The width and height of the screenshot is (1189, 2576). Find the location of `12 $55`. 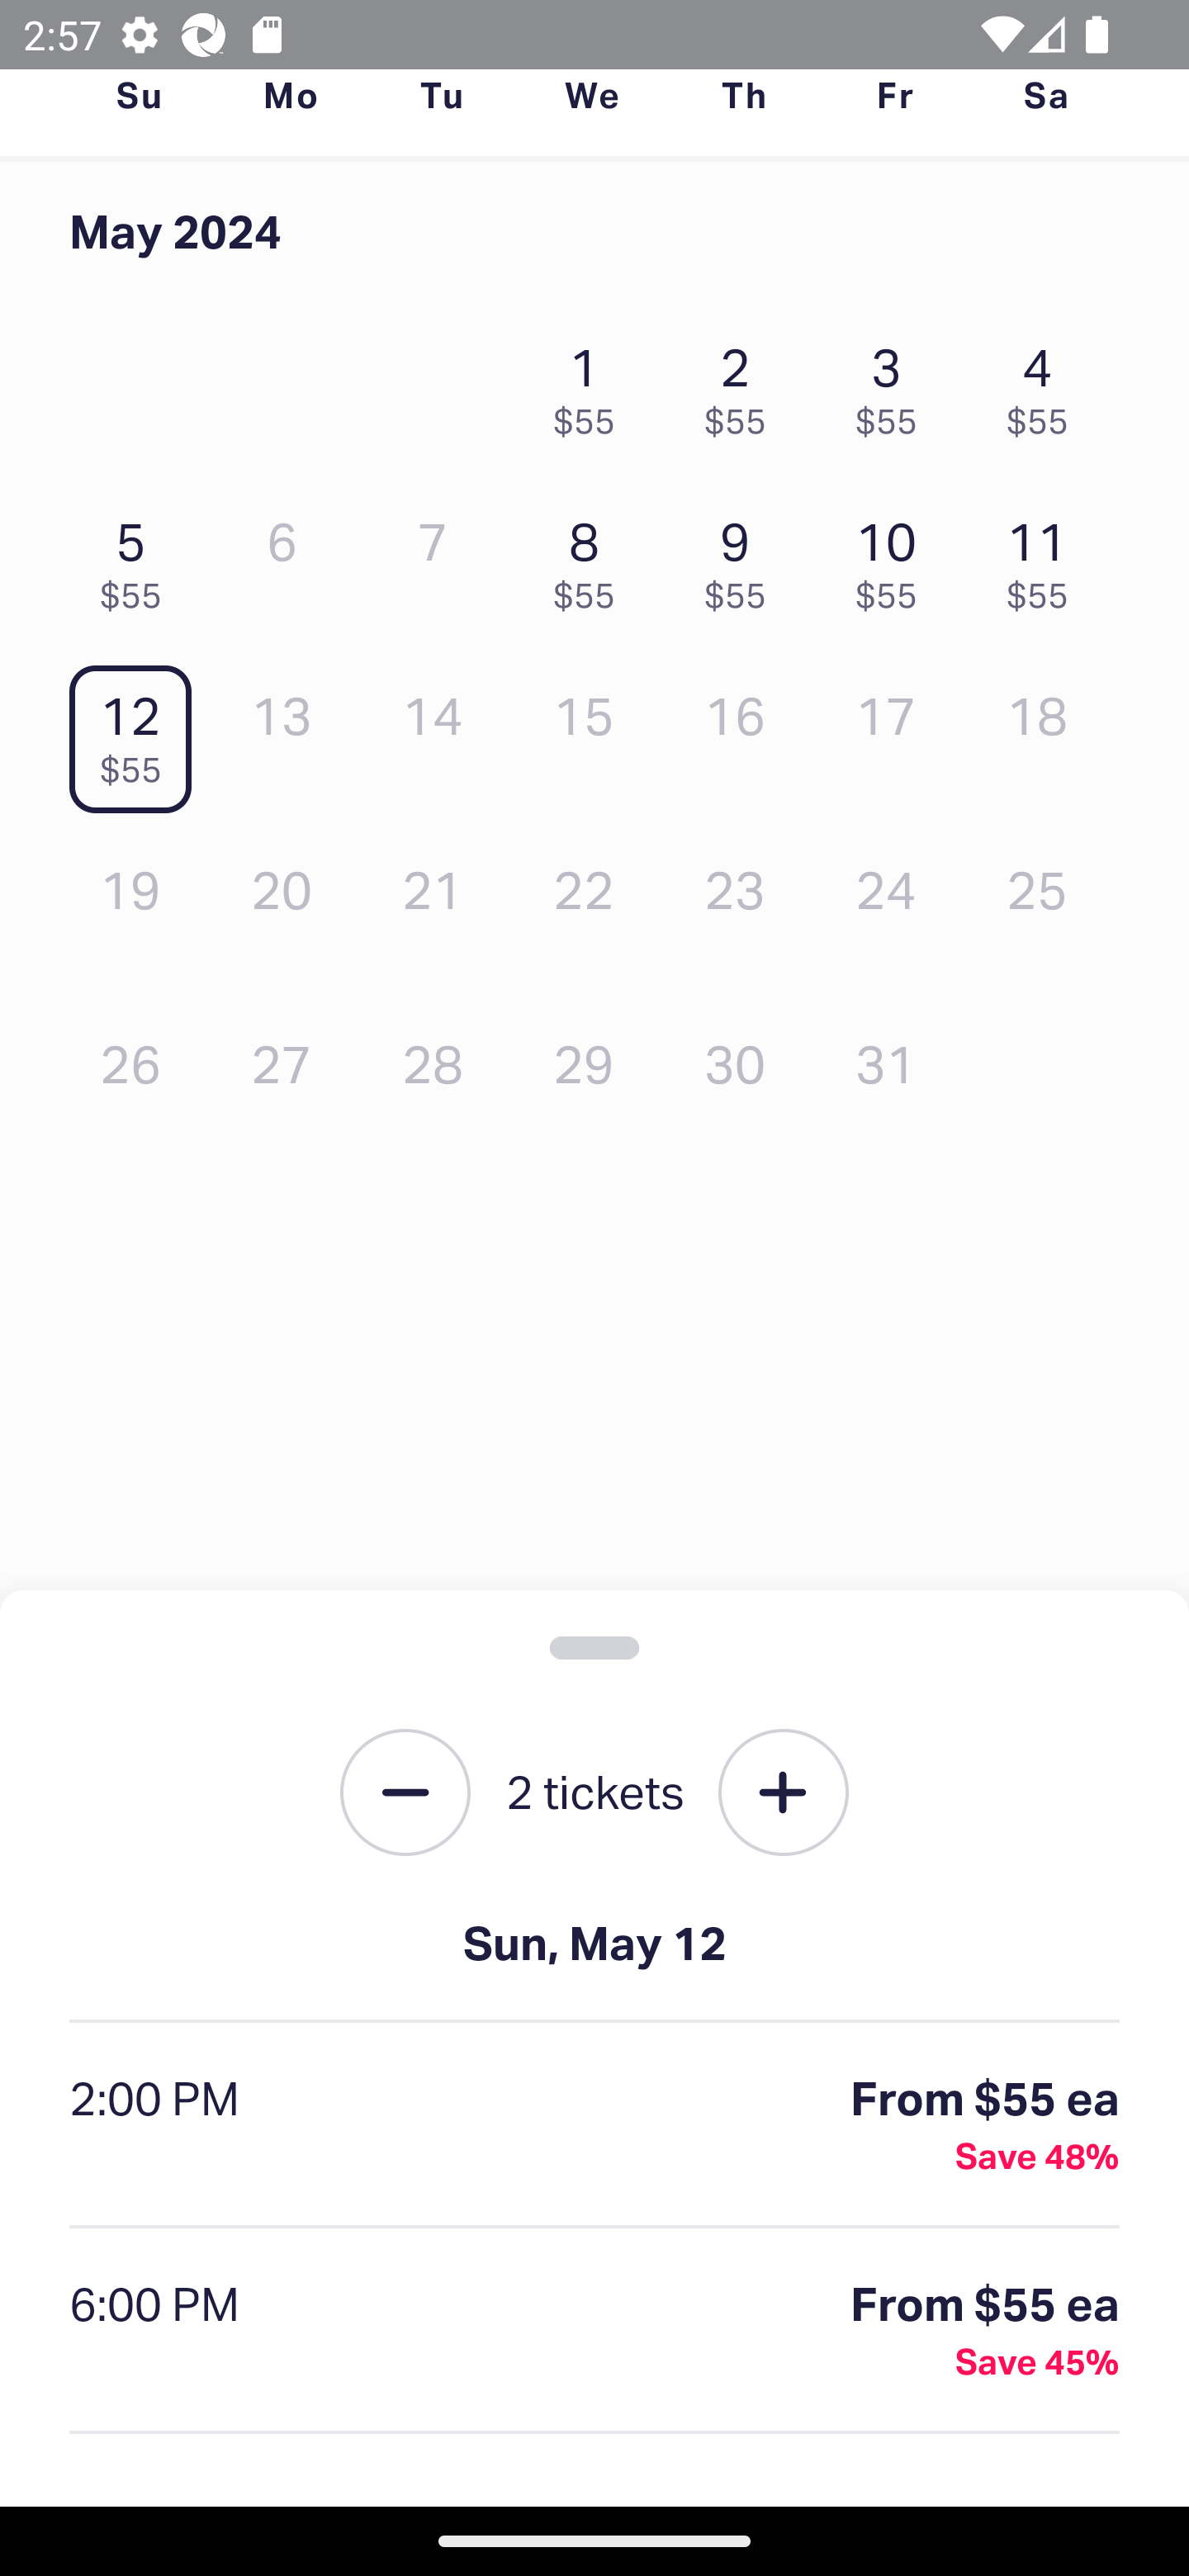

12 $55 is located at coordinates (139, 732).